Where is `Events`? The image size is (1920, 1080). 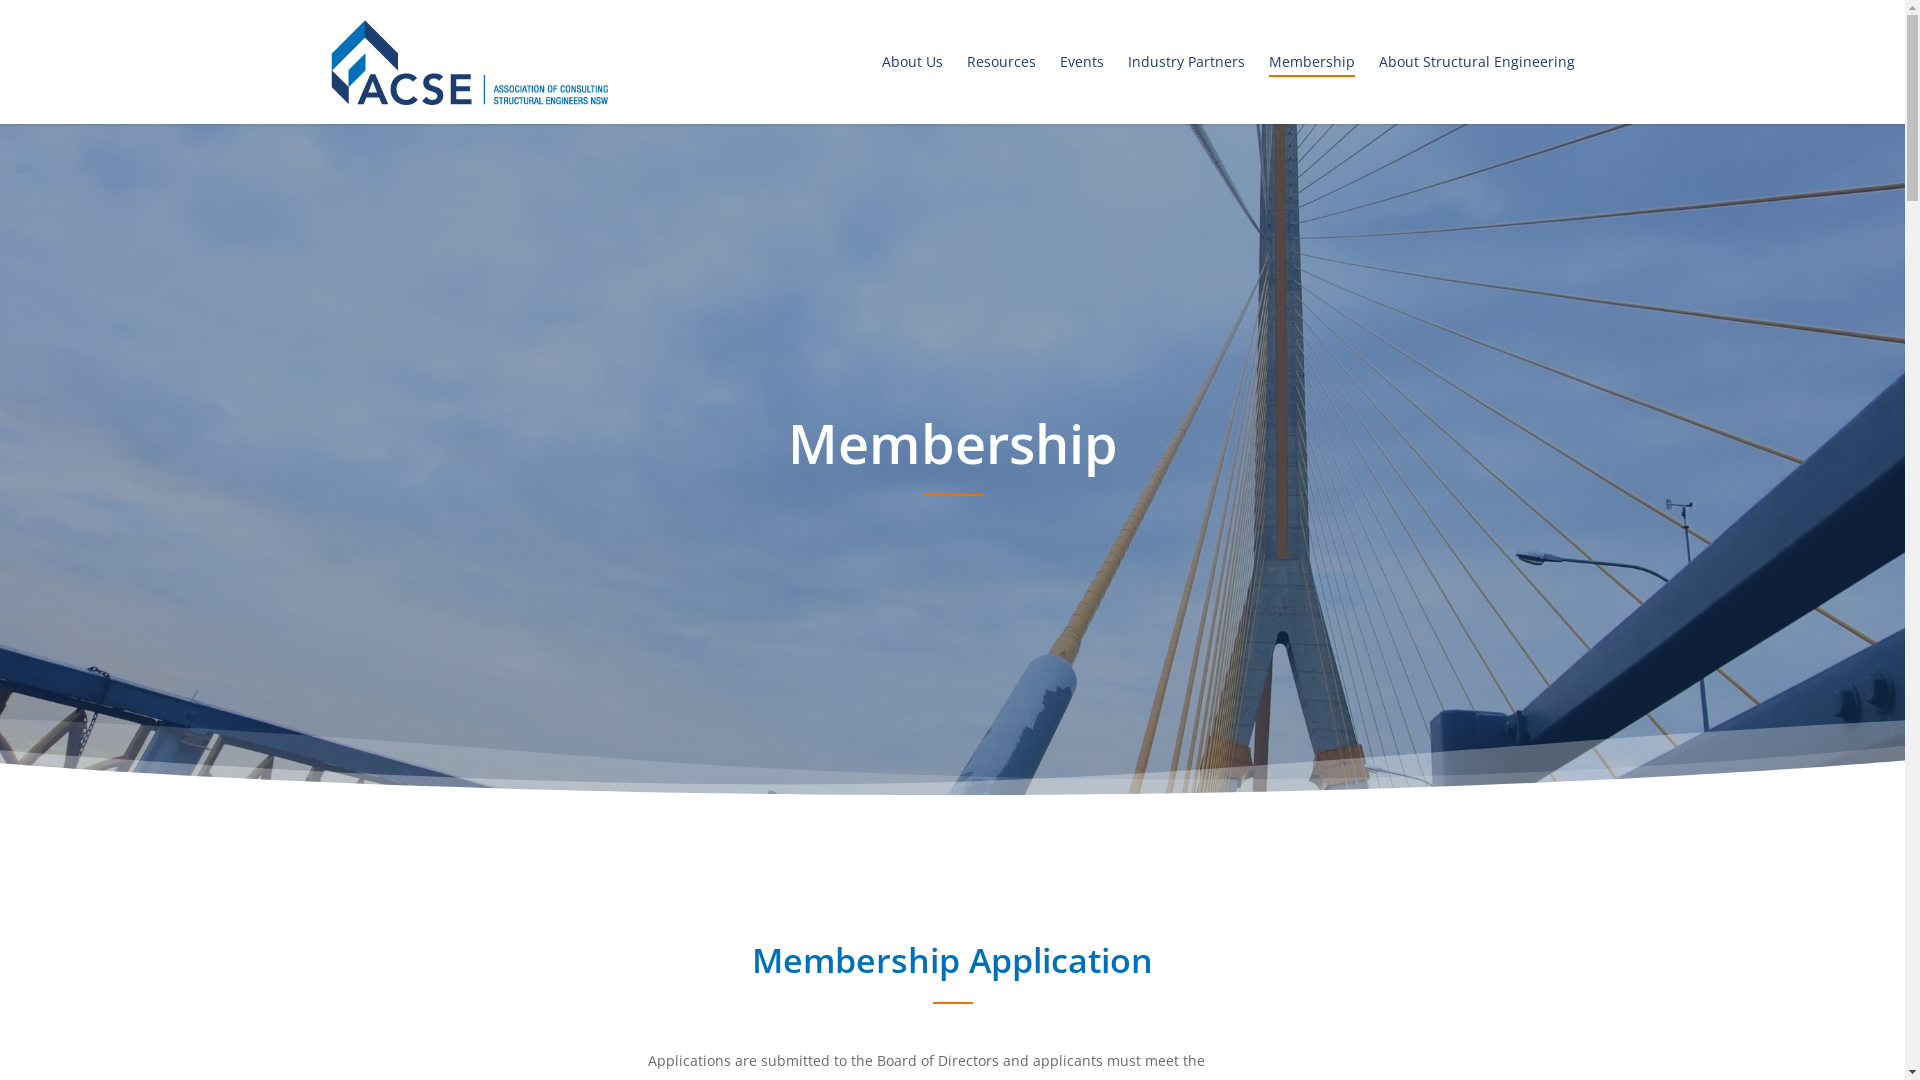 Events is located at coordinates (1082, 62).